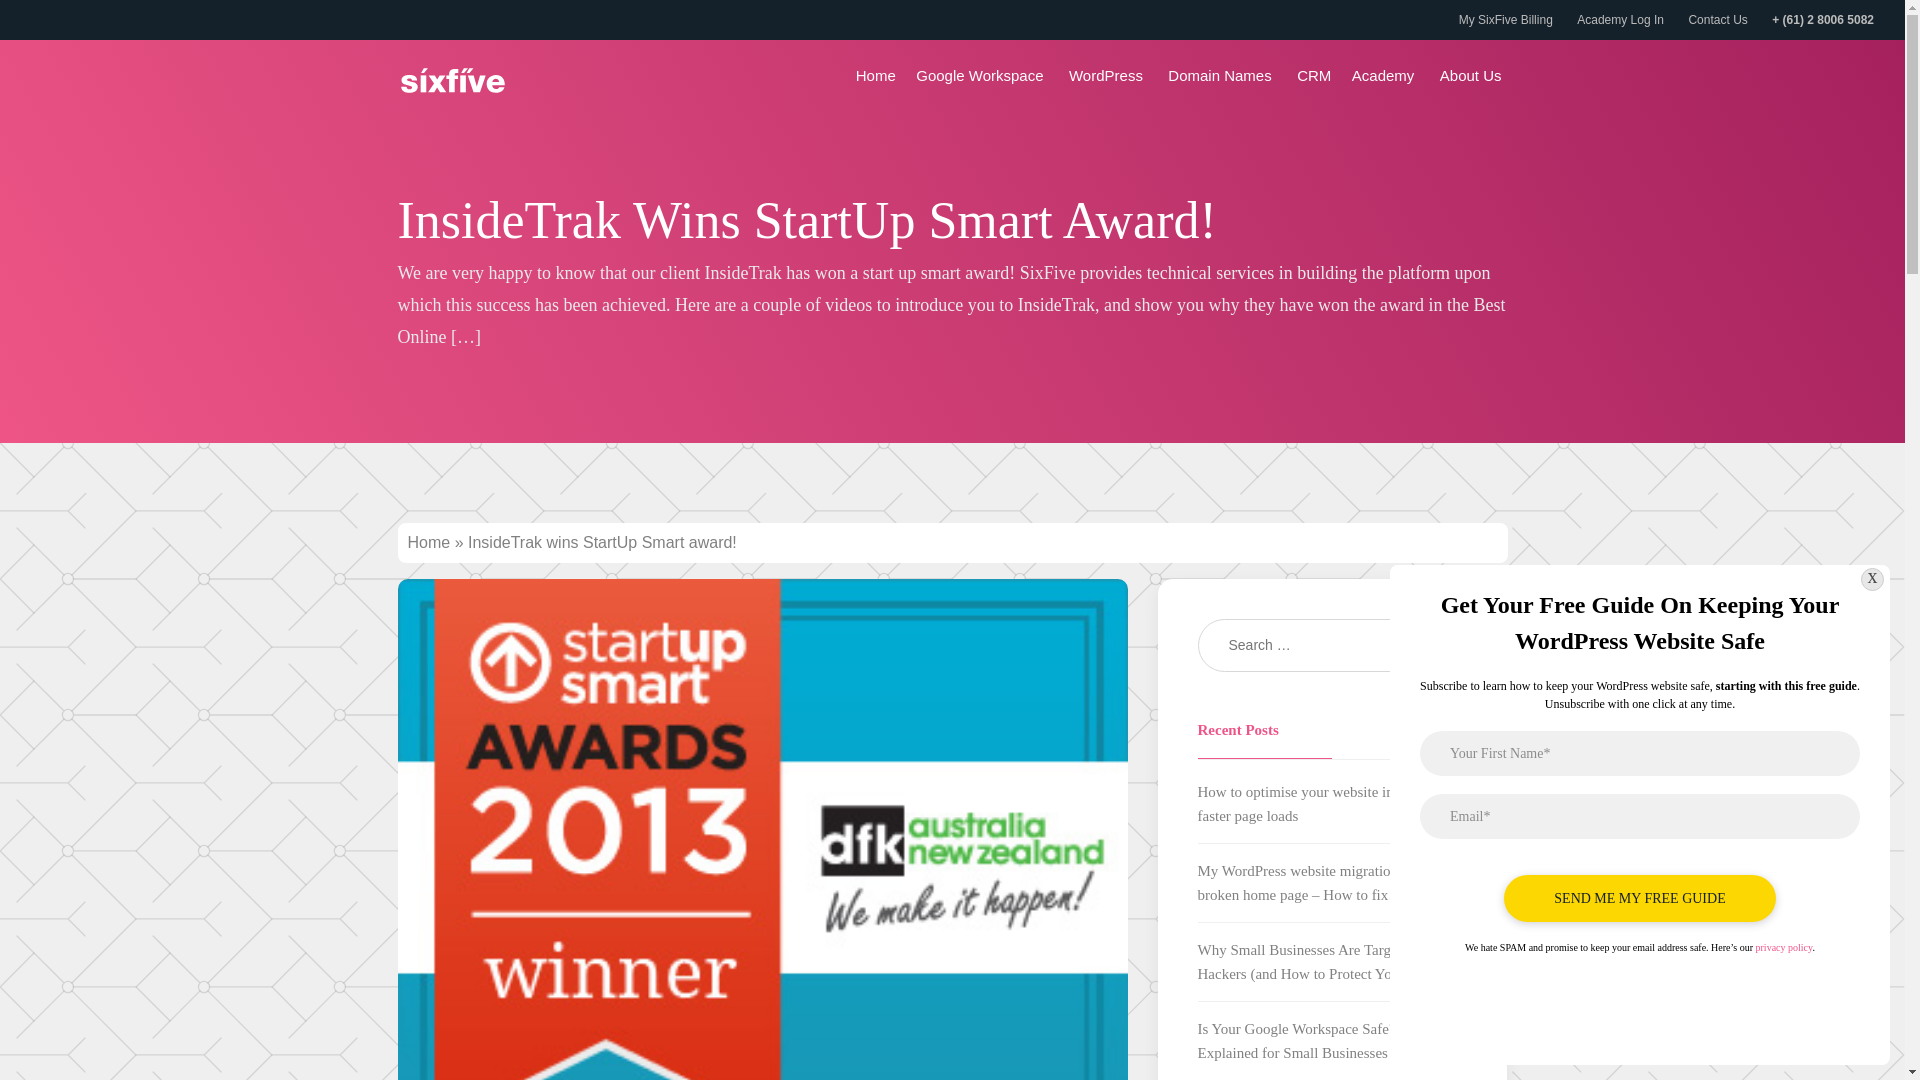 This screenshot has height=1080, width=1920. Describe the element at coordinates (982, 76) in the screenshot. I see `Google Workspace` at that location.